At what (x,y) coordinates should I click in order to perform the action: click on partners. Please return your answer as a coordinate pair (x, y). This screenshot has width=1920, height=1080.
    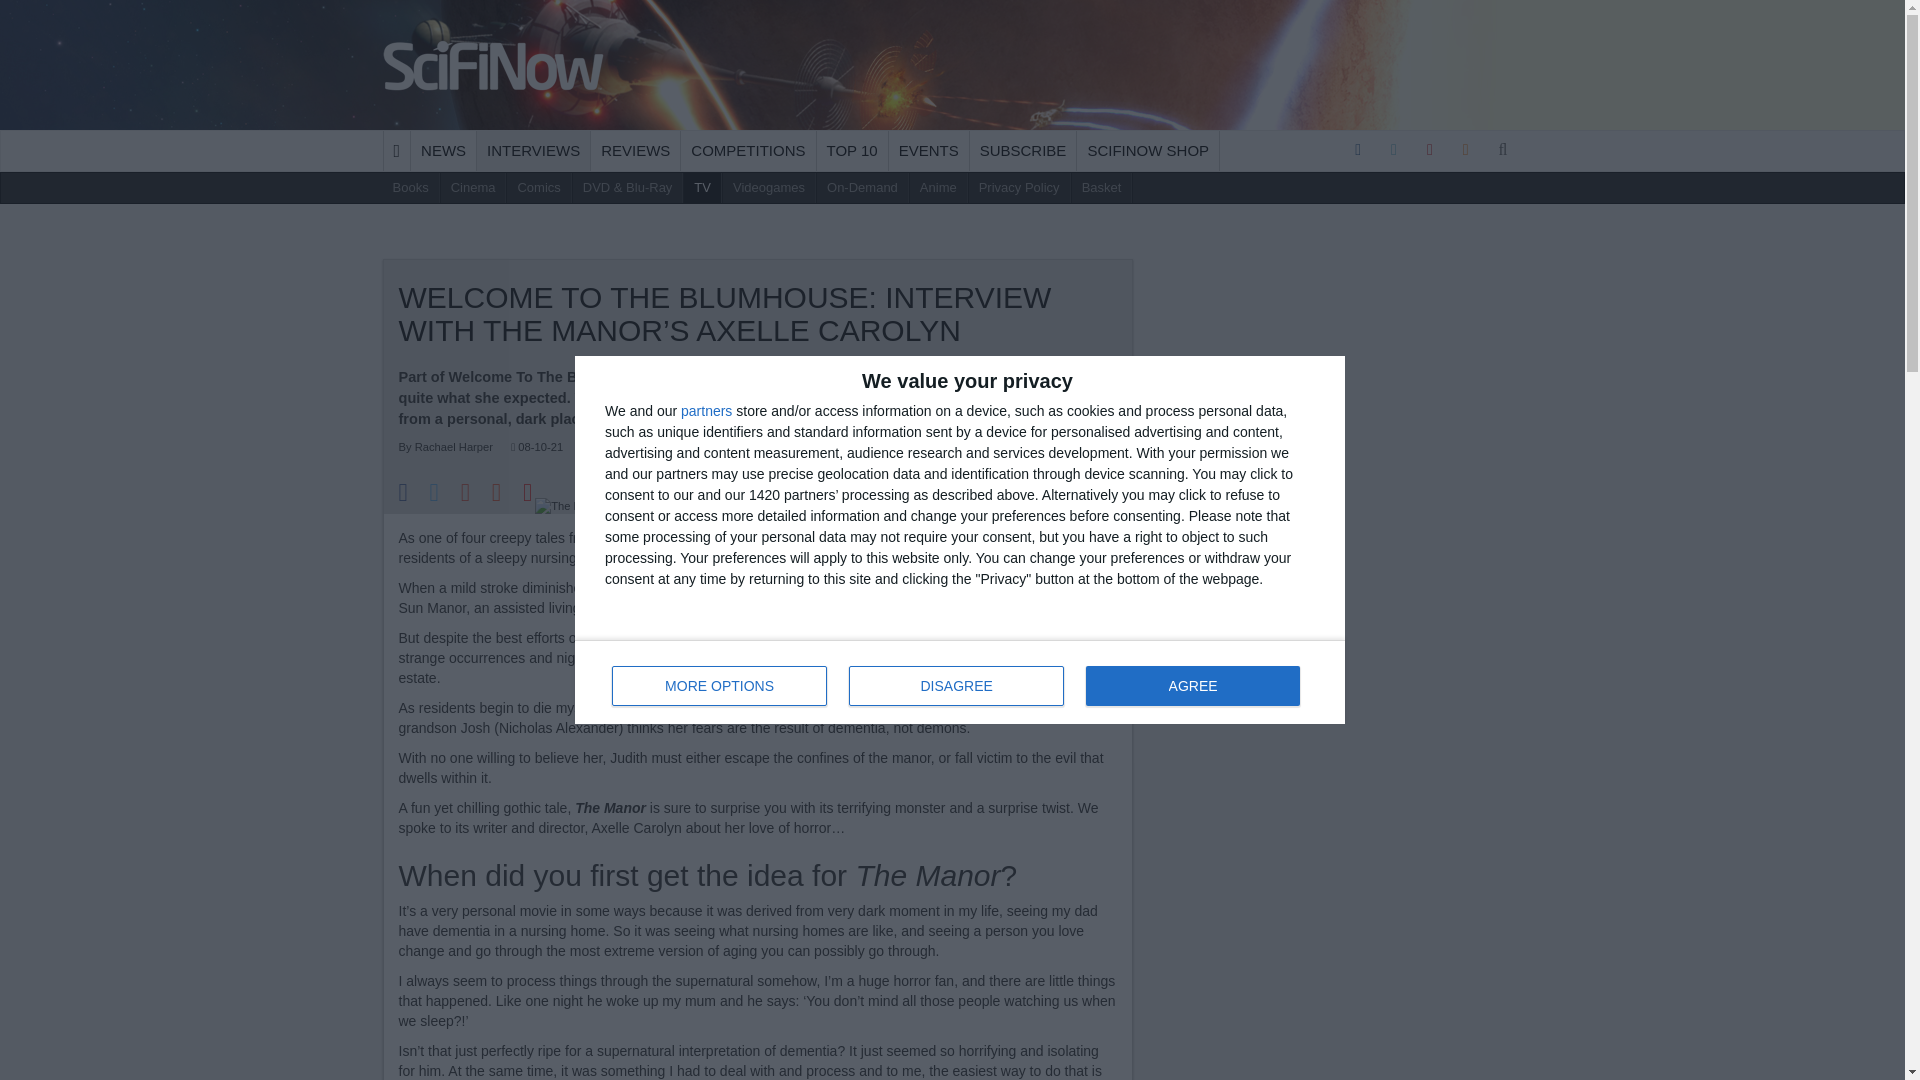
    Looking at the image, I should click on (706, 410).